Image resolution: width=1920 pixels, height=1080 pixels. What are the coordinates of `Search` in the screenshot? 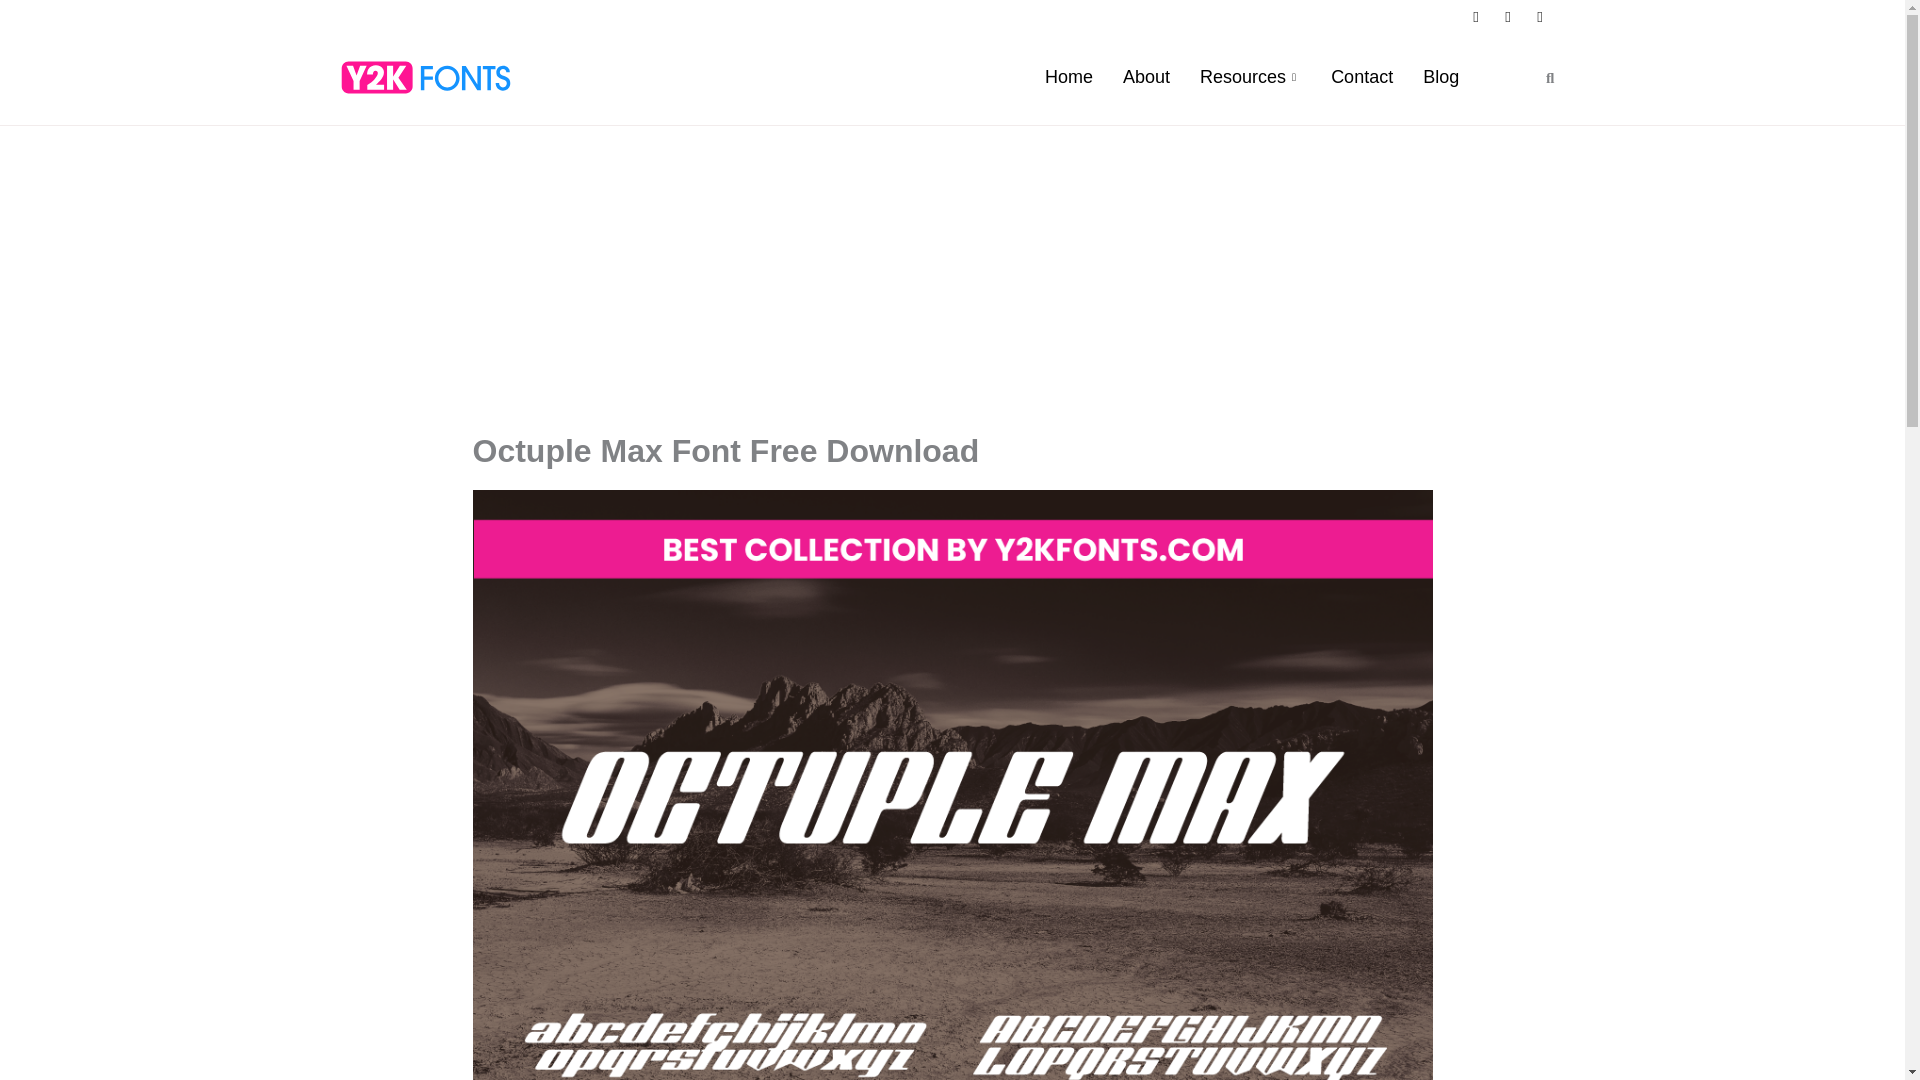 It's located at (1543, 78).